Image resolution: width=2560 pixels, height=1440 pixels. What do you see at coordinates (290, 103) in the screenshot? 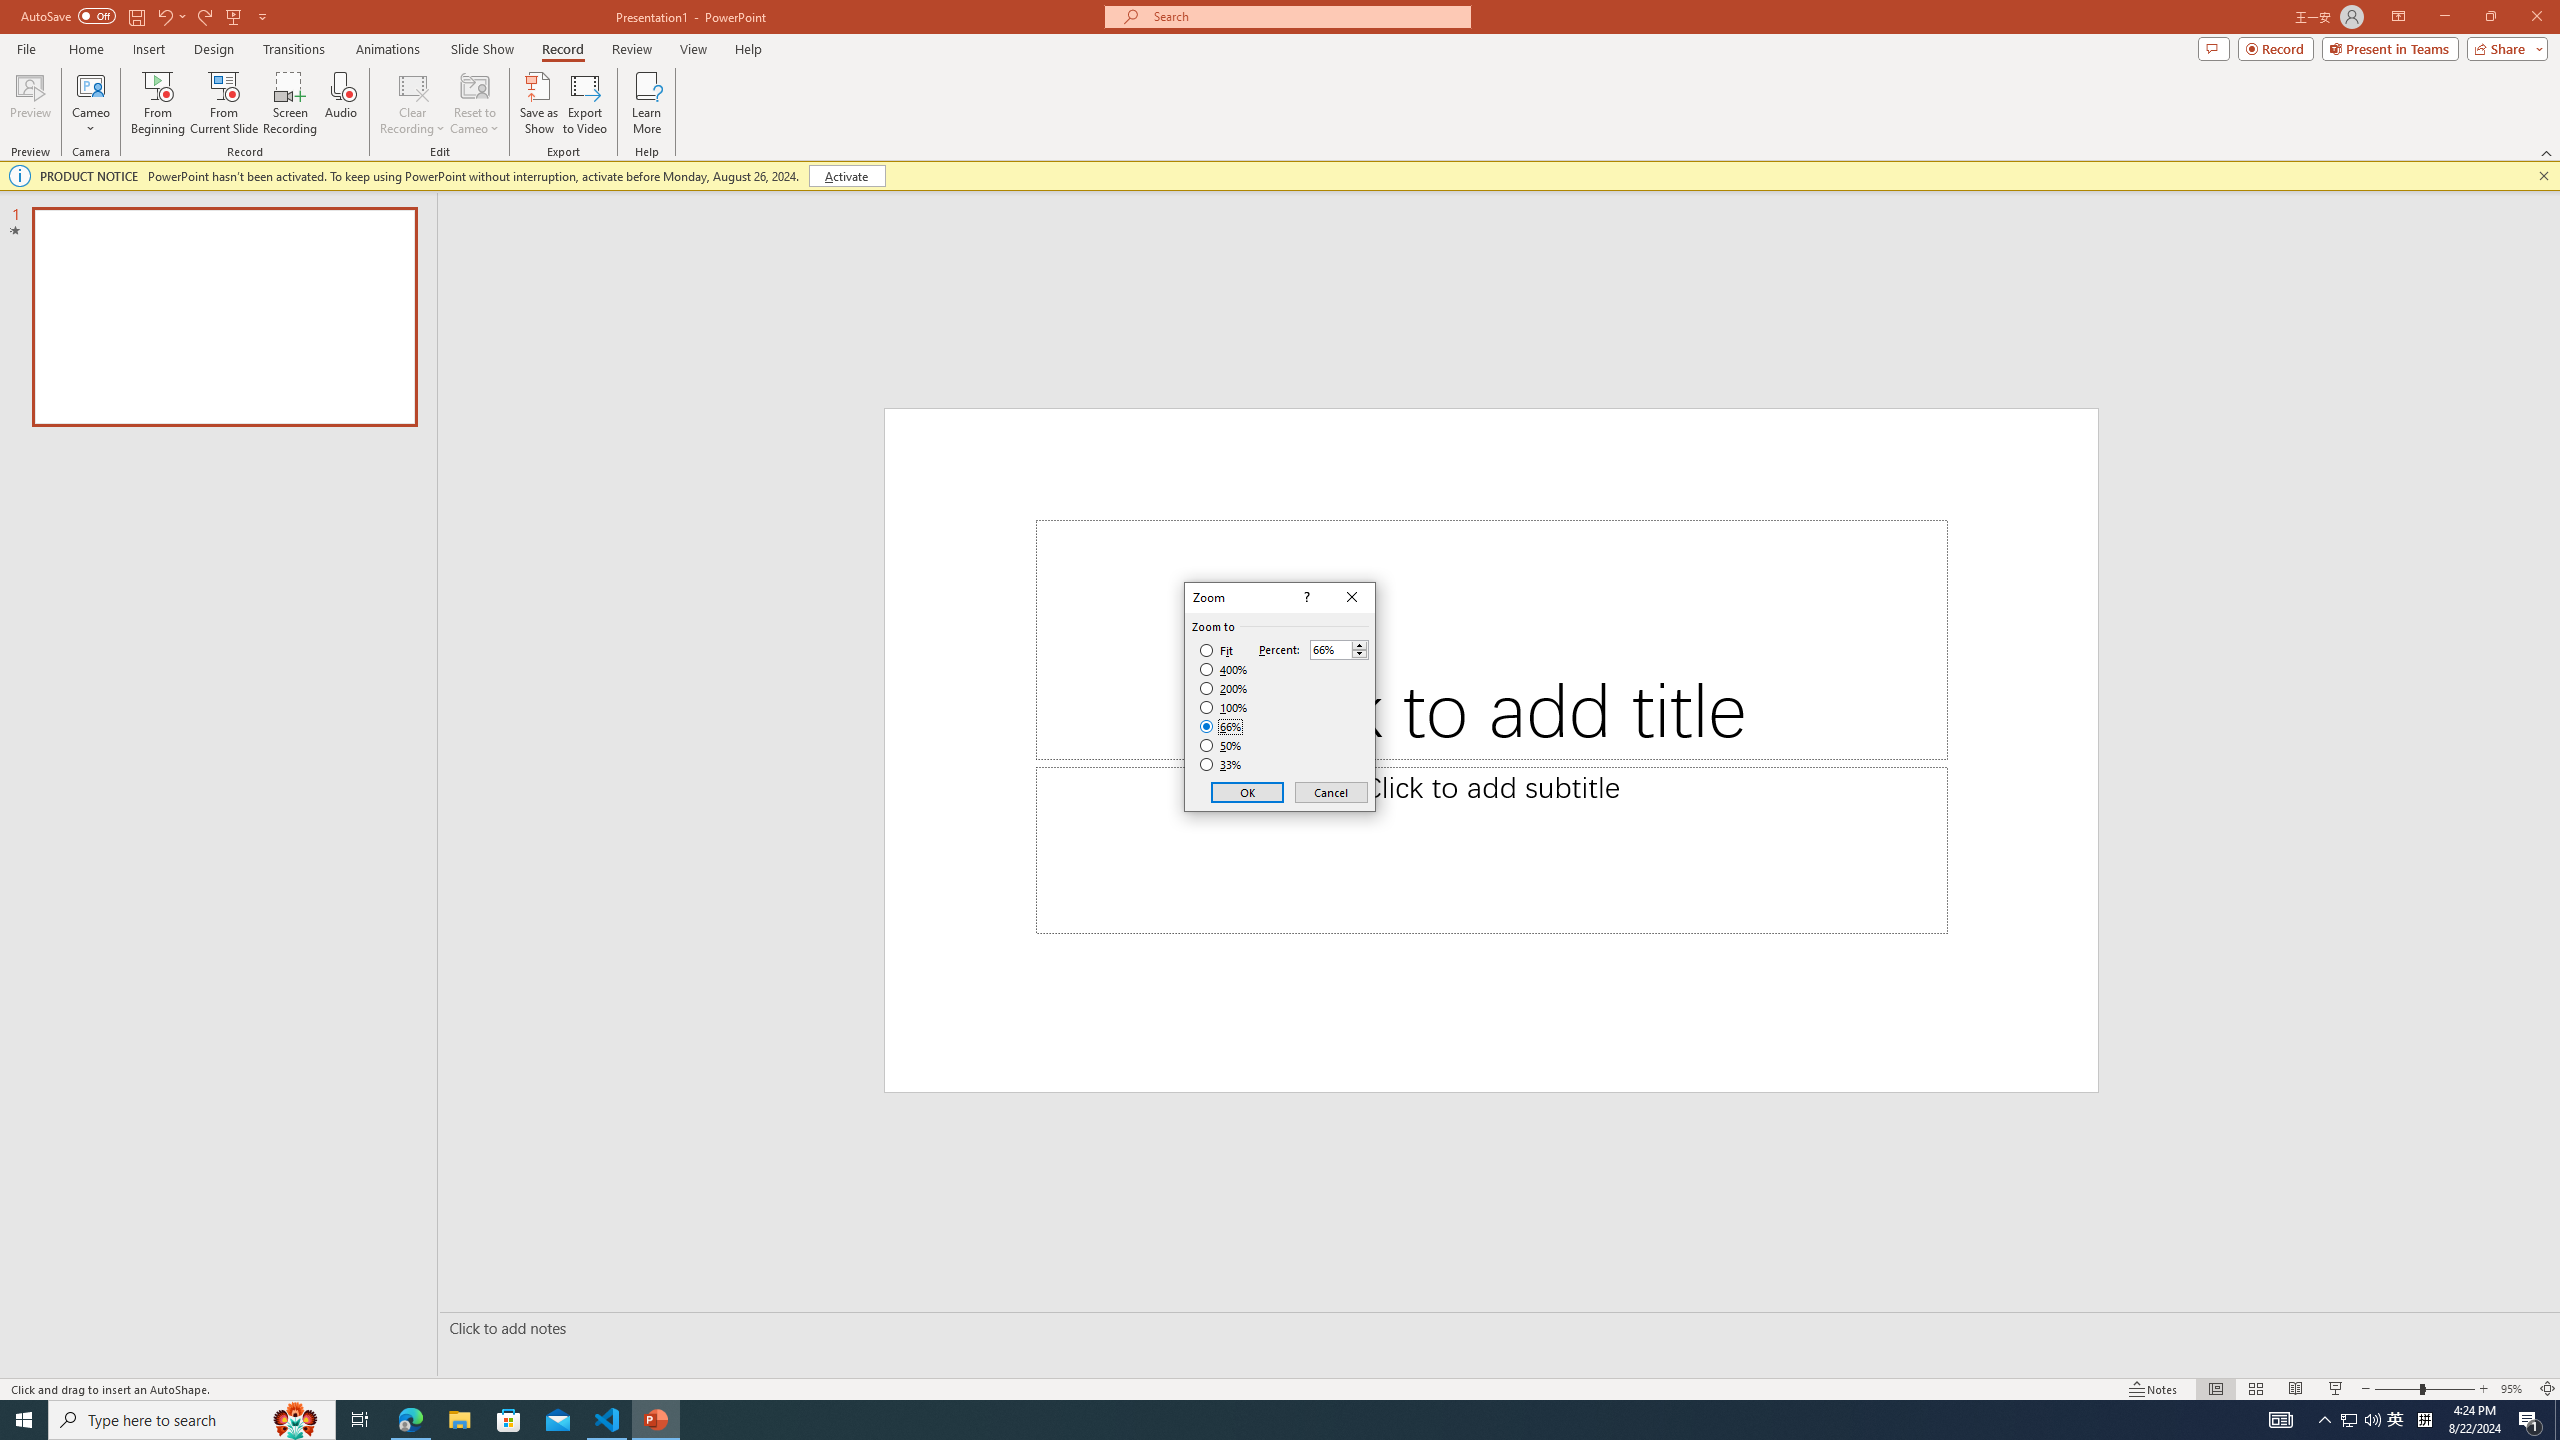
I see `Screen Recording` at bounding box center [290, 103].